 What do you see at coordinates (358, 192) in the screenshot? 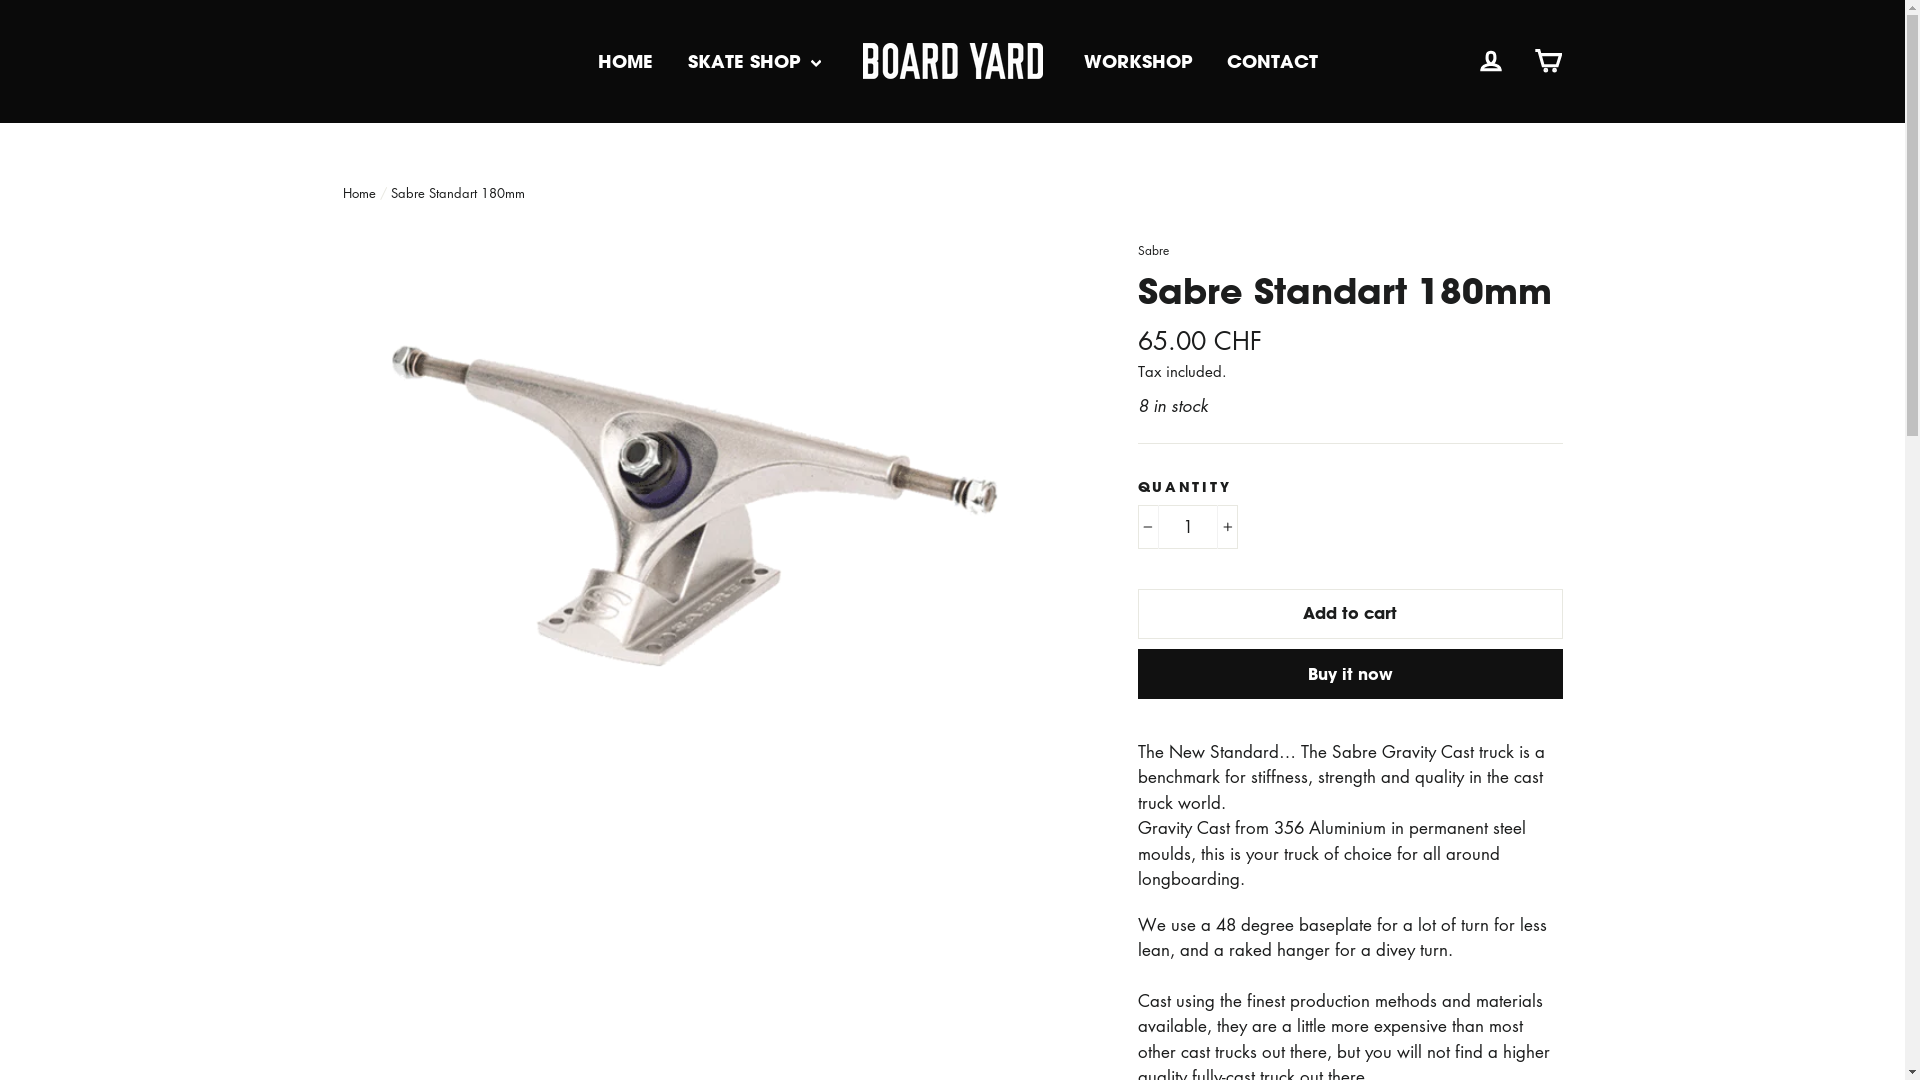
I see `Home` at bounding box center [358, 192].